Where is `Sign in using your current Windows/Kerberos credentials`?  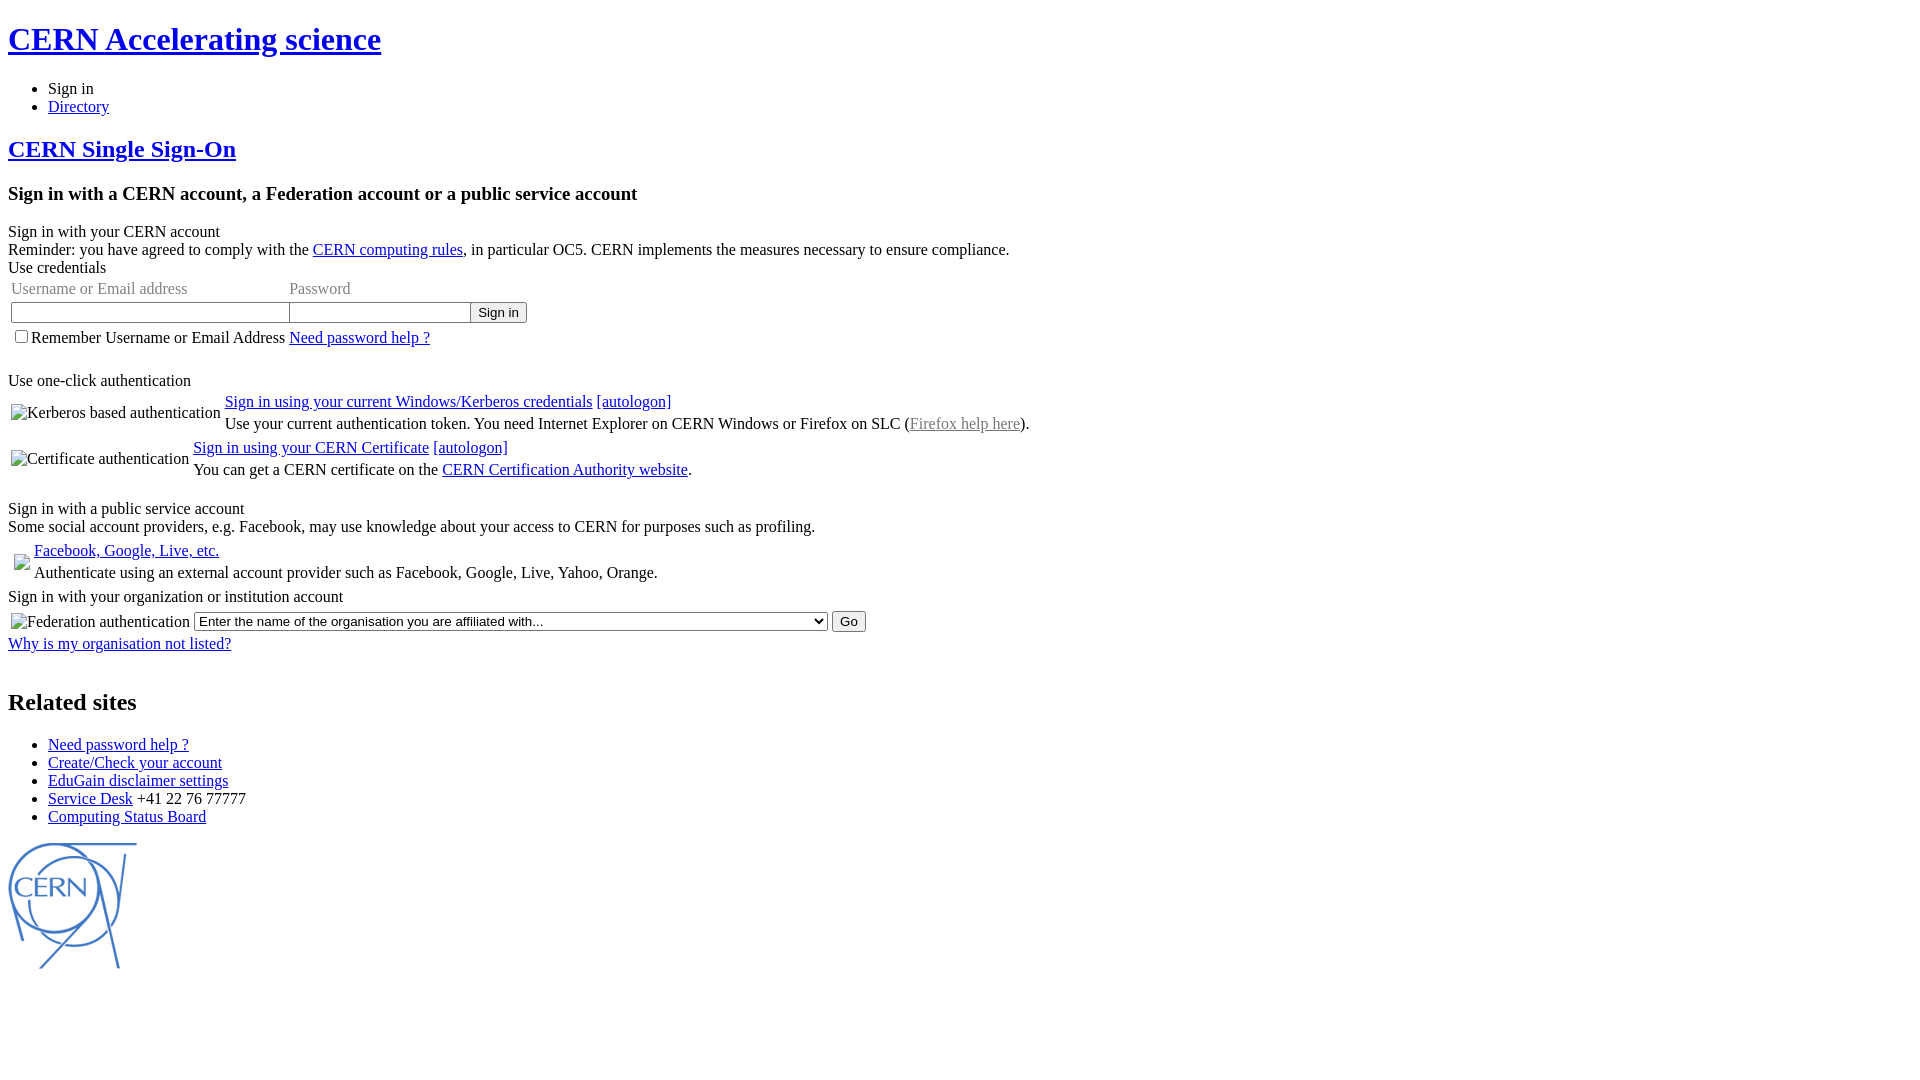
Sign in using your current Windows/Kerberos credentials is located at coordinates (409, 402).